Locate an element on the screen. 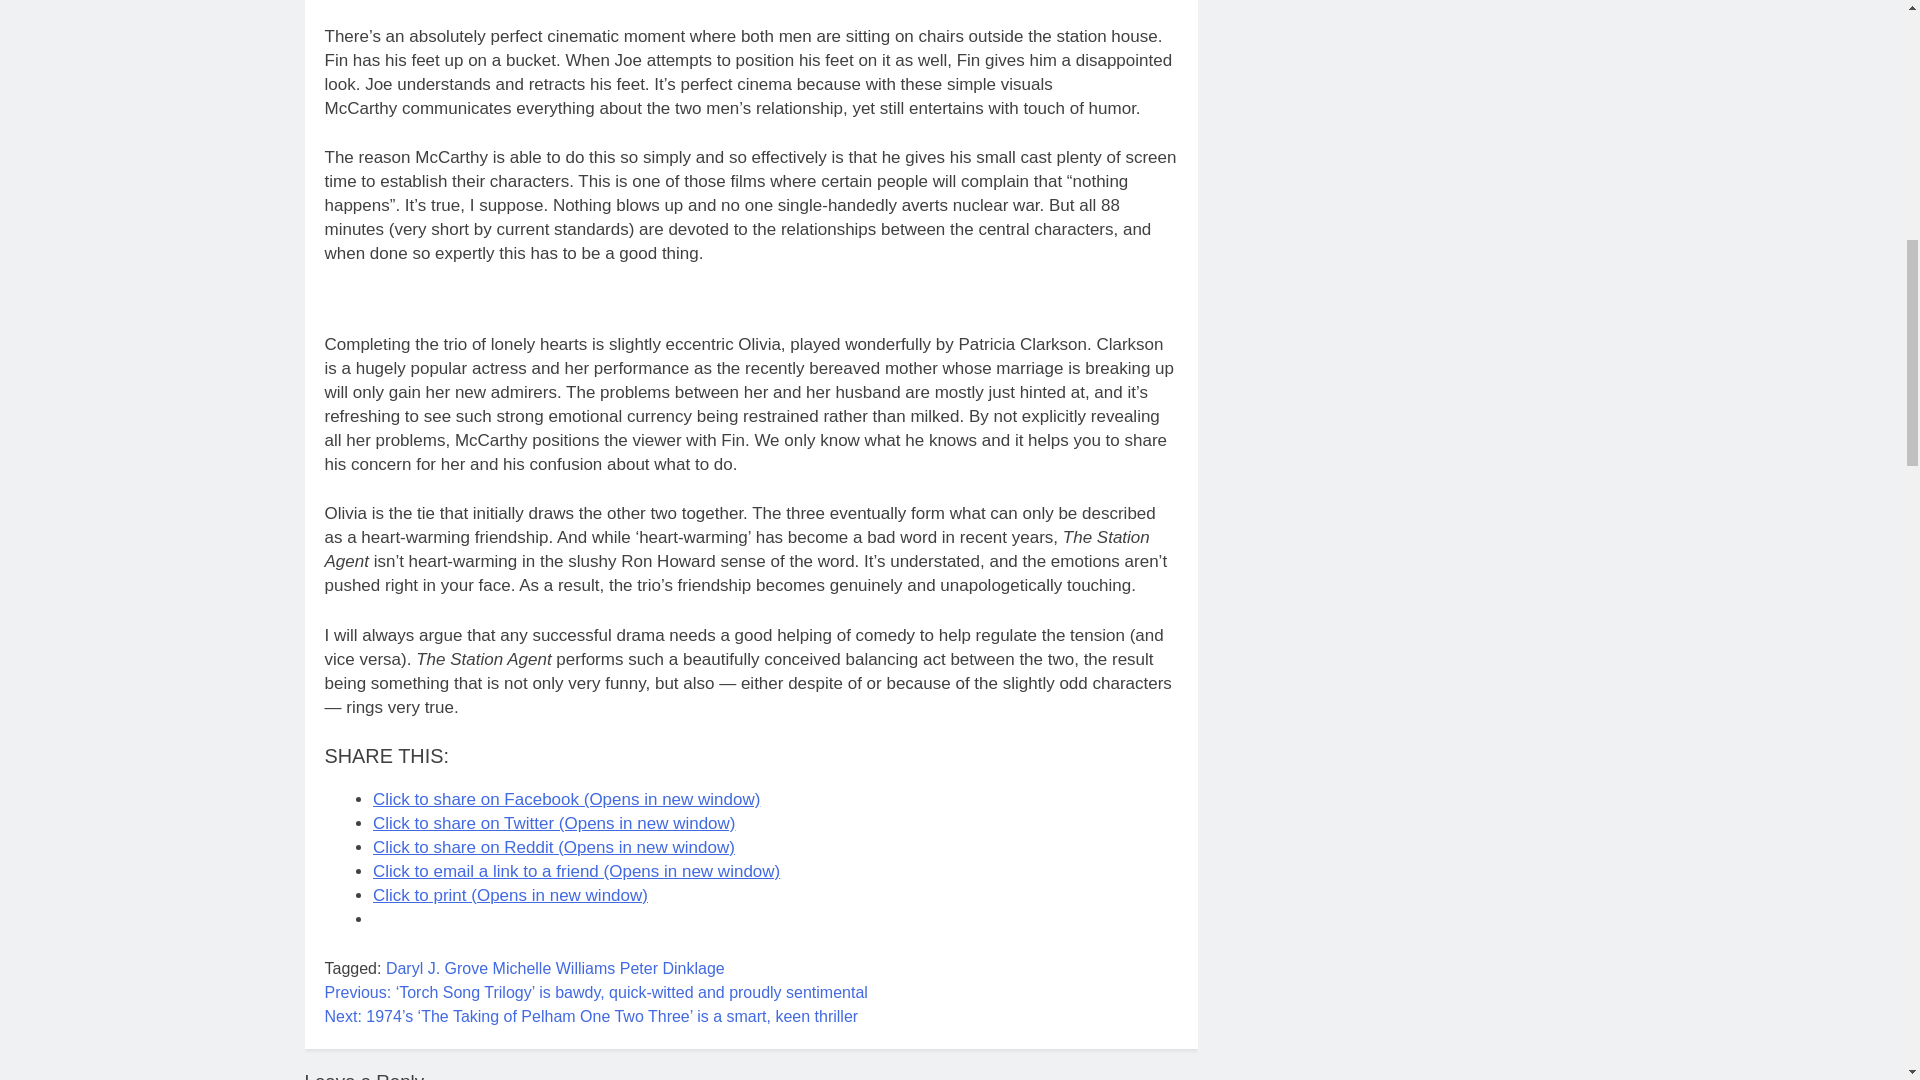  Click to print is located at coordinates (510, 895).